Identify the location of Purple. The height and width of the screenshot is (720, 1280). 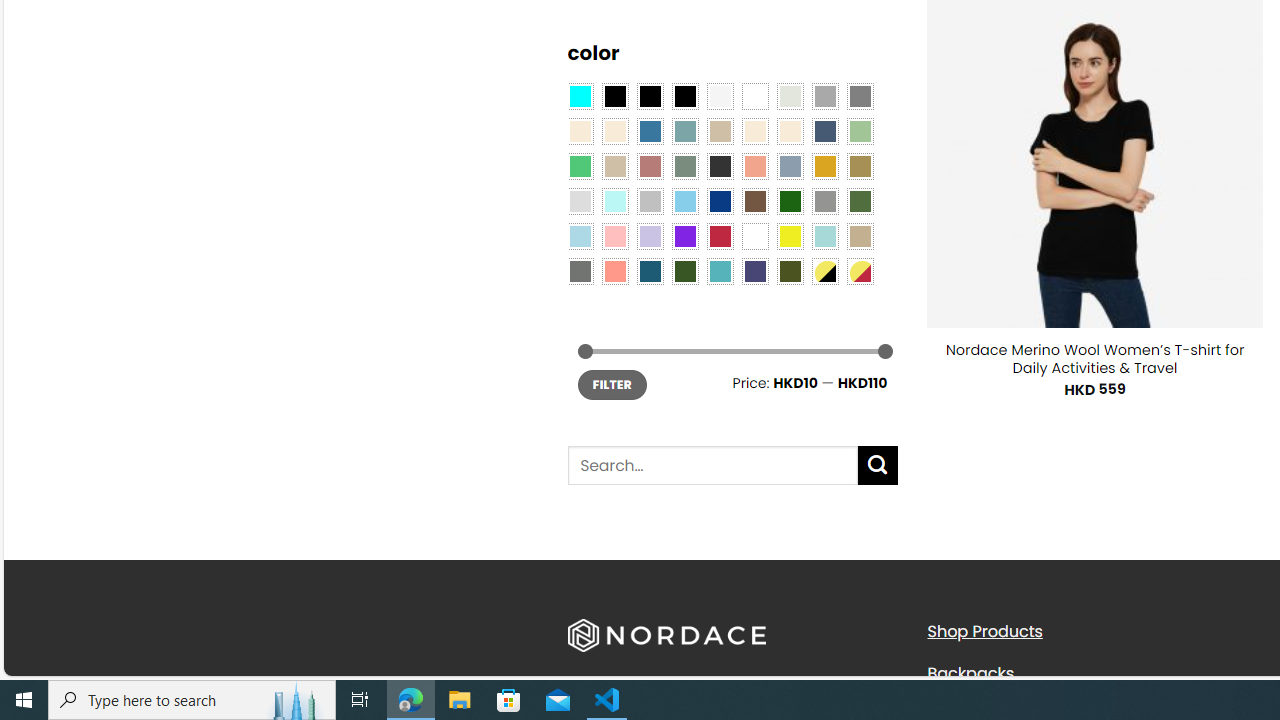
(684, 236).